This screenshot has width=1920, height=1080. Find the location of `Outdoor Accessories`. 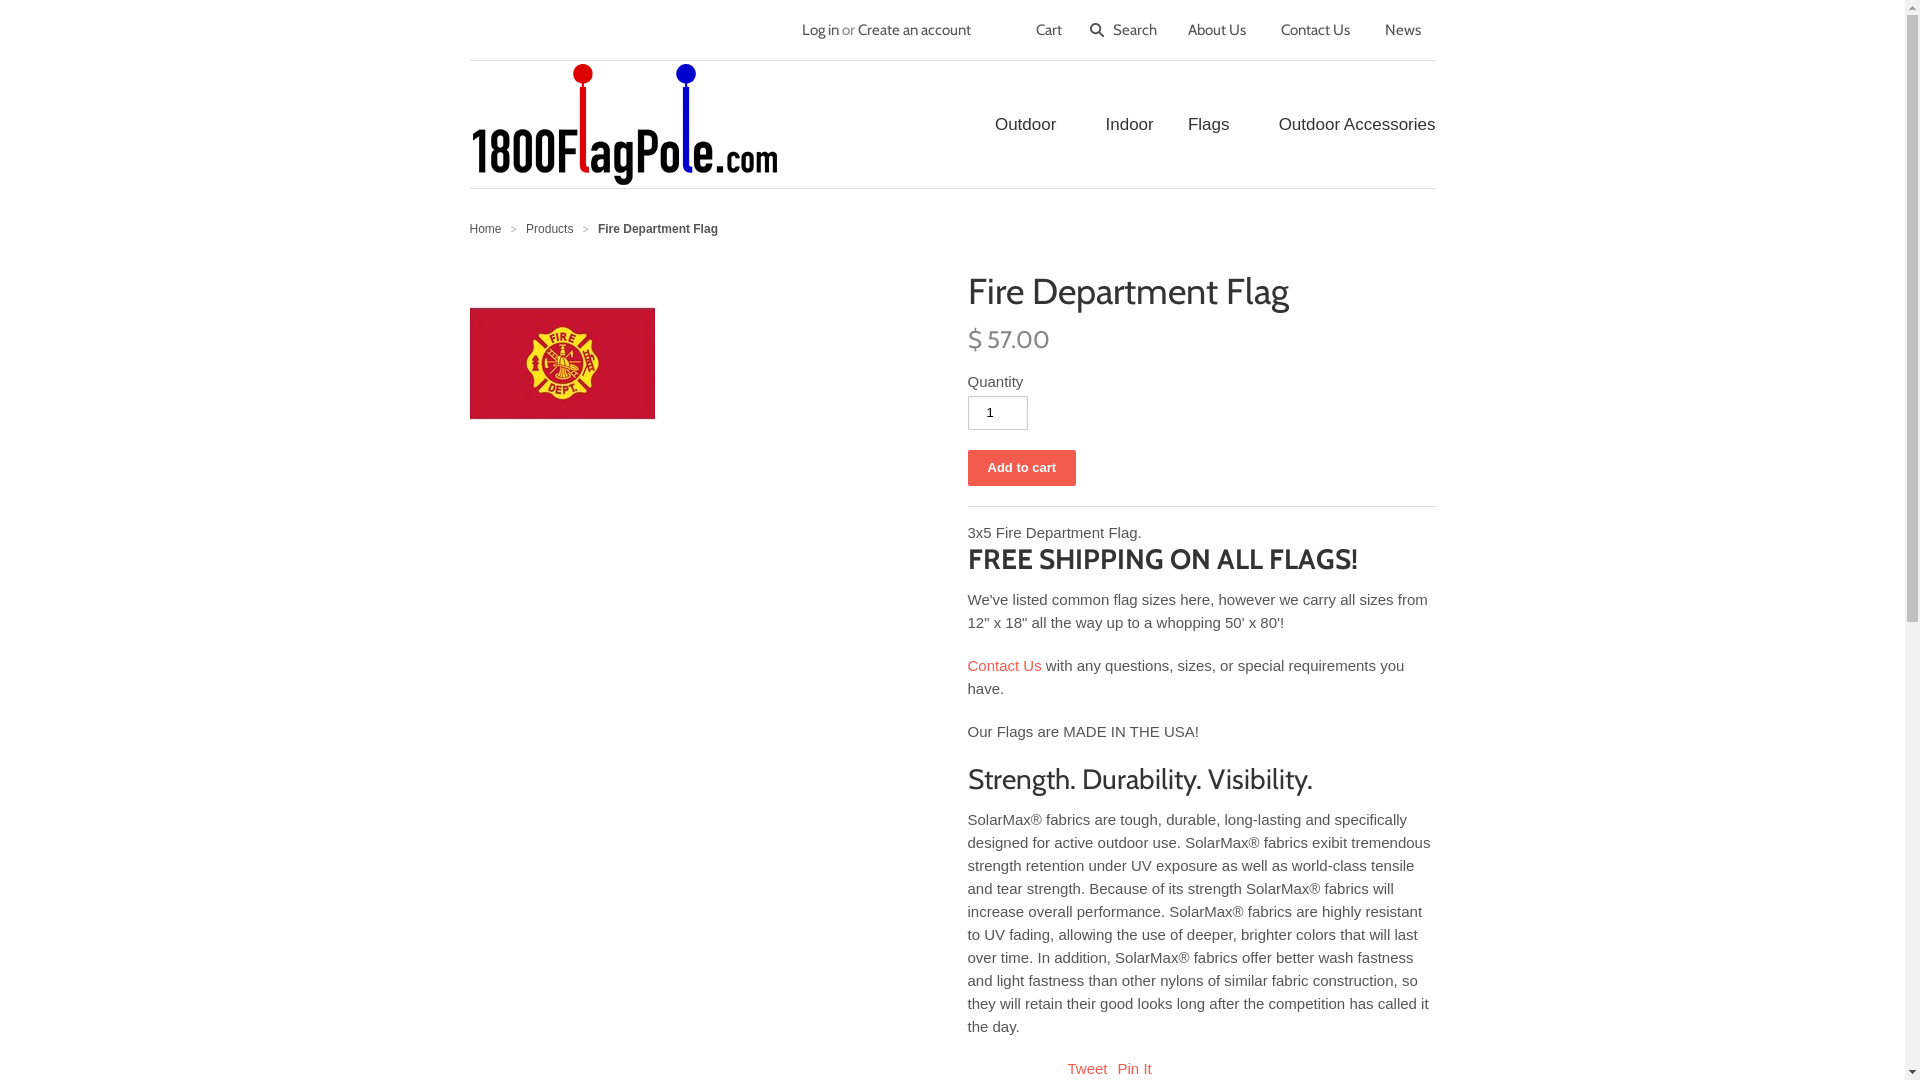

Outdoor Accessories is located at coordinates (1342, 124).